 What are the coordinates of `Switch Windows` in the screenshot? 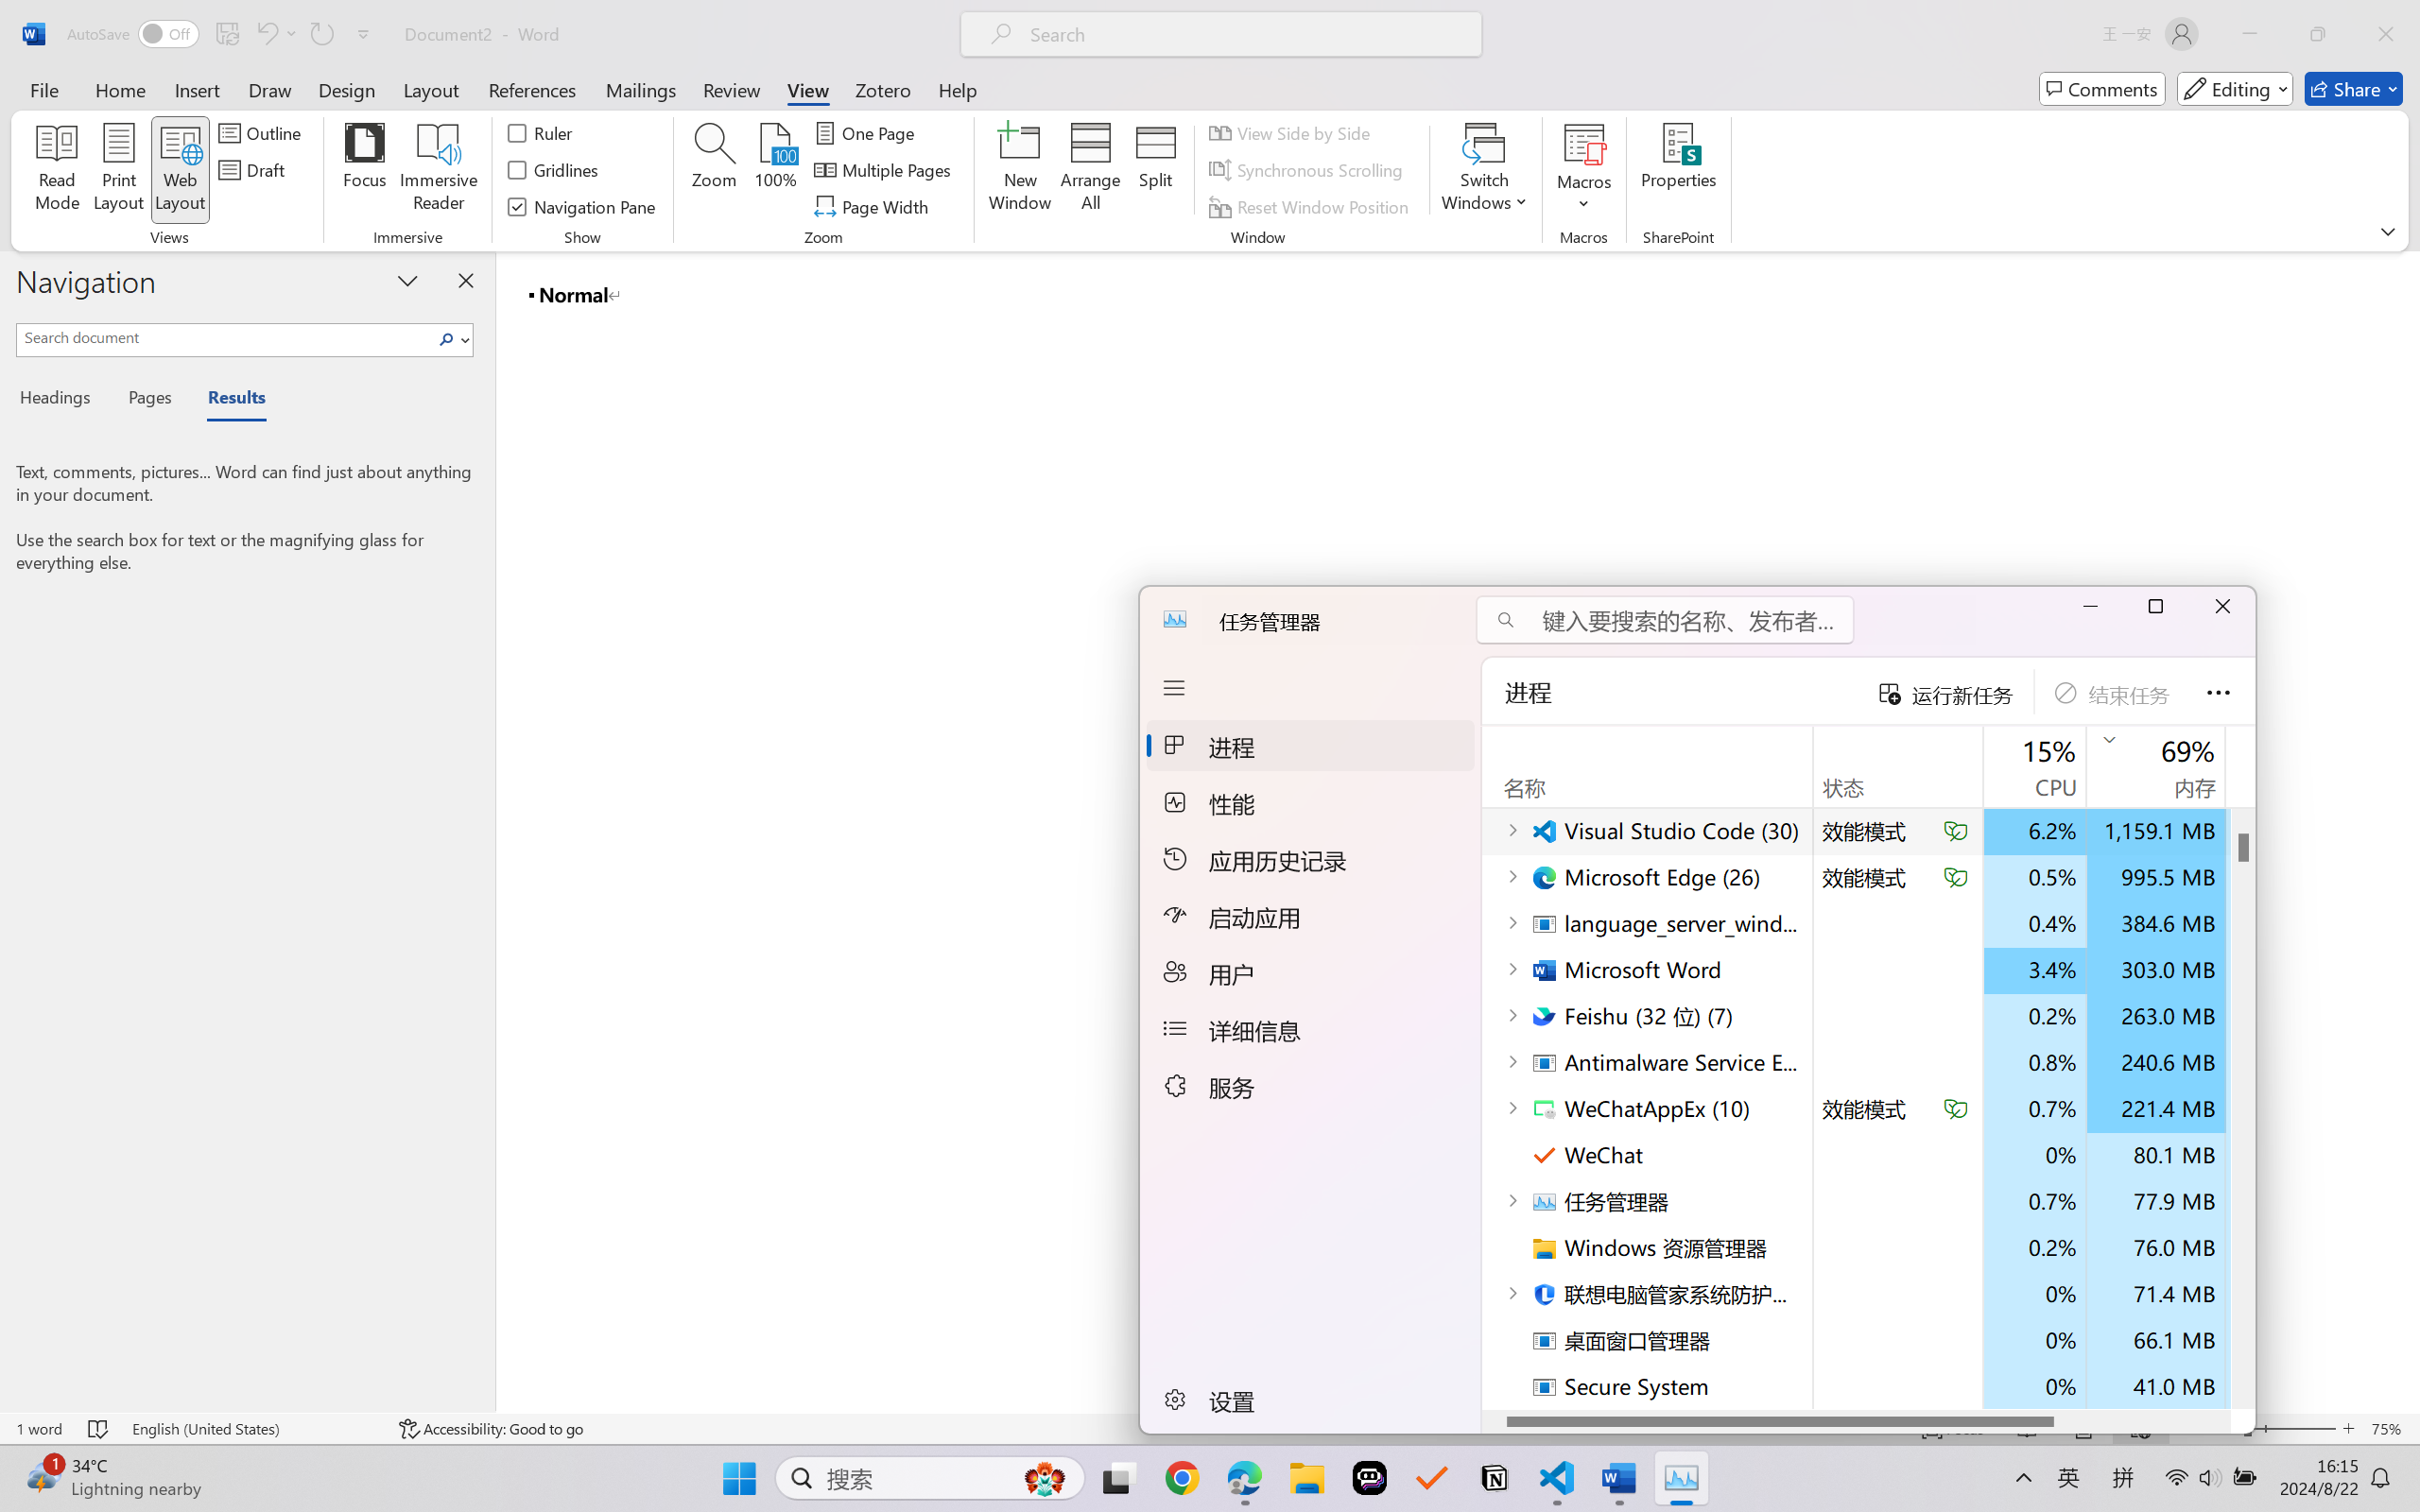 It's located at (1486, 170).